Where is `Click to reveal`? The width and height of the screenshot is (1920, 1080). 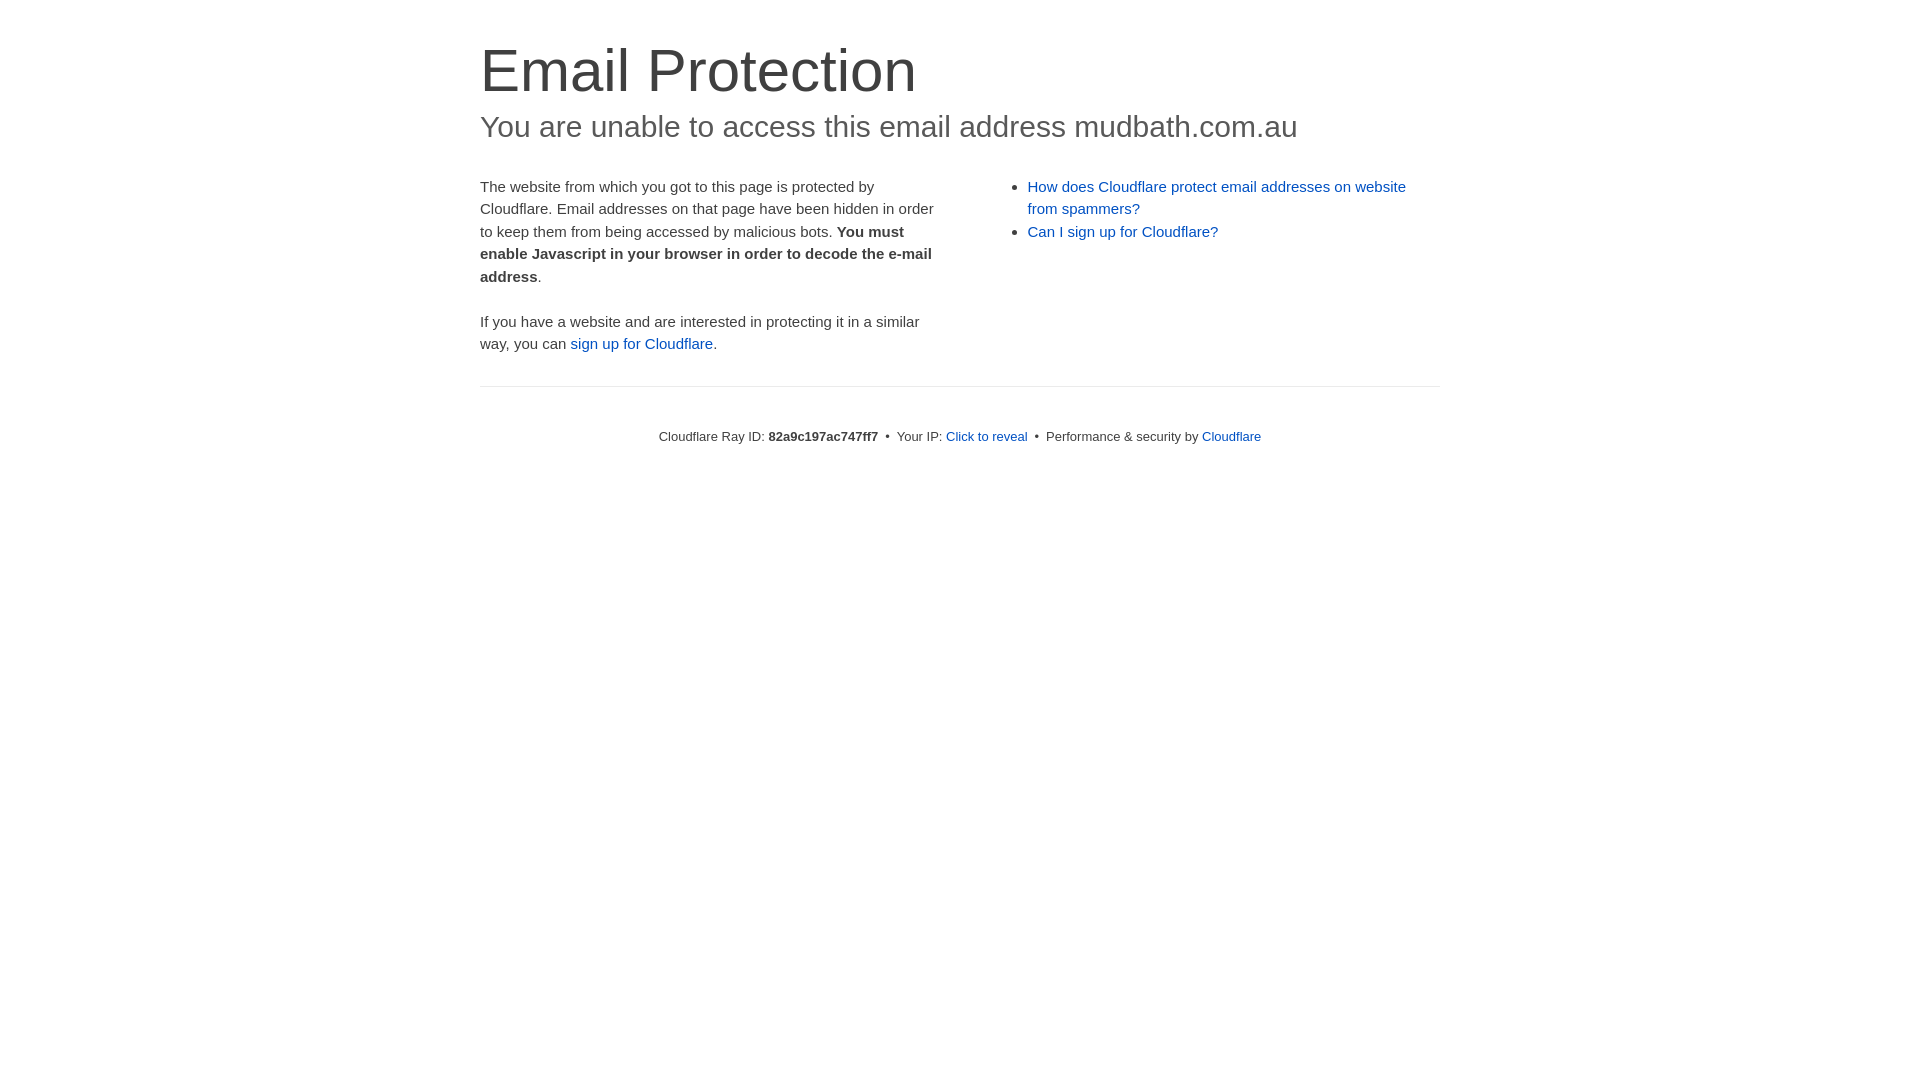
Click to reveal is located at coordinates (987, 436).